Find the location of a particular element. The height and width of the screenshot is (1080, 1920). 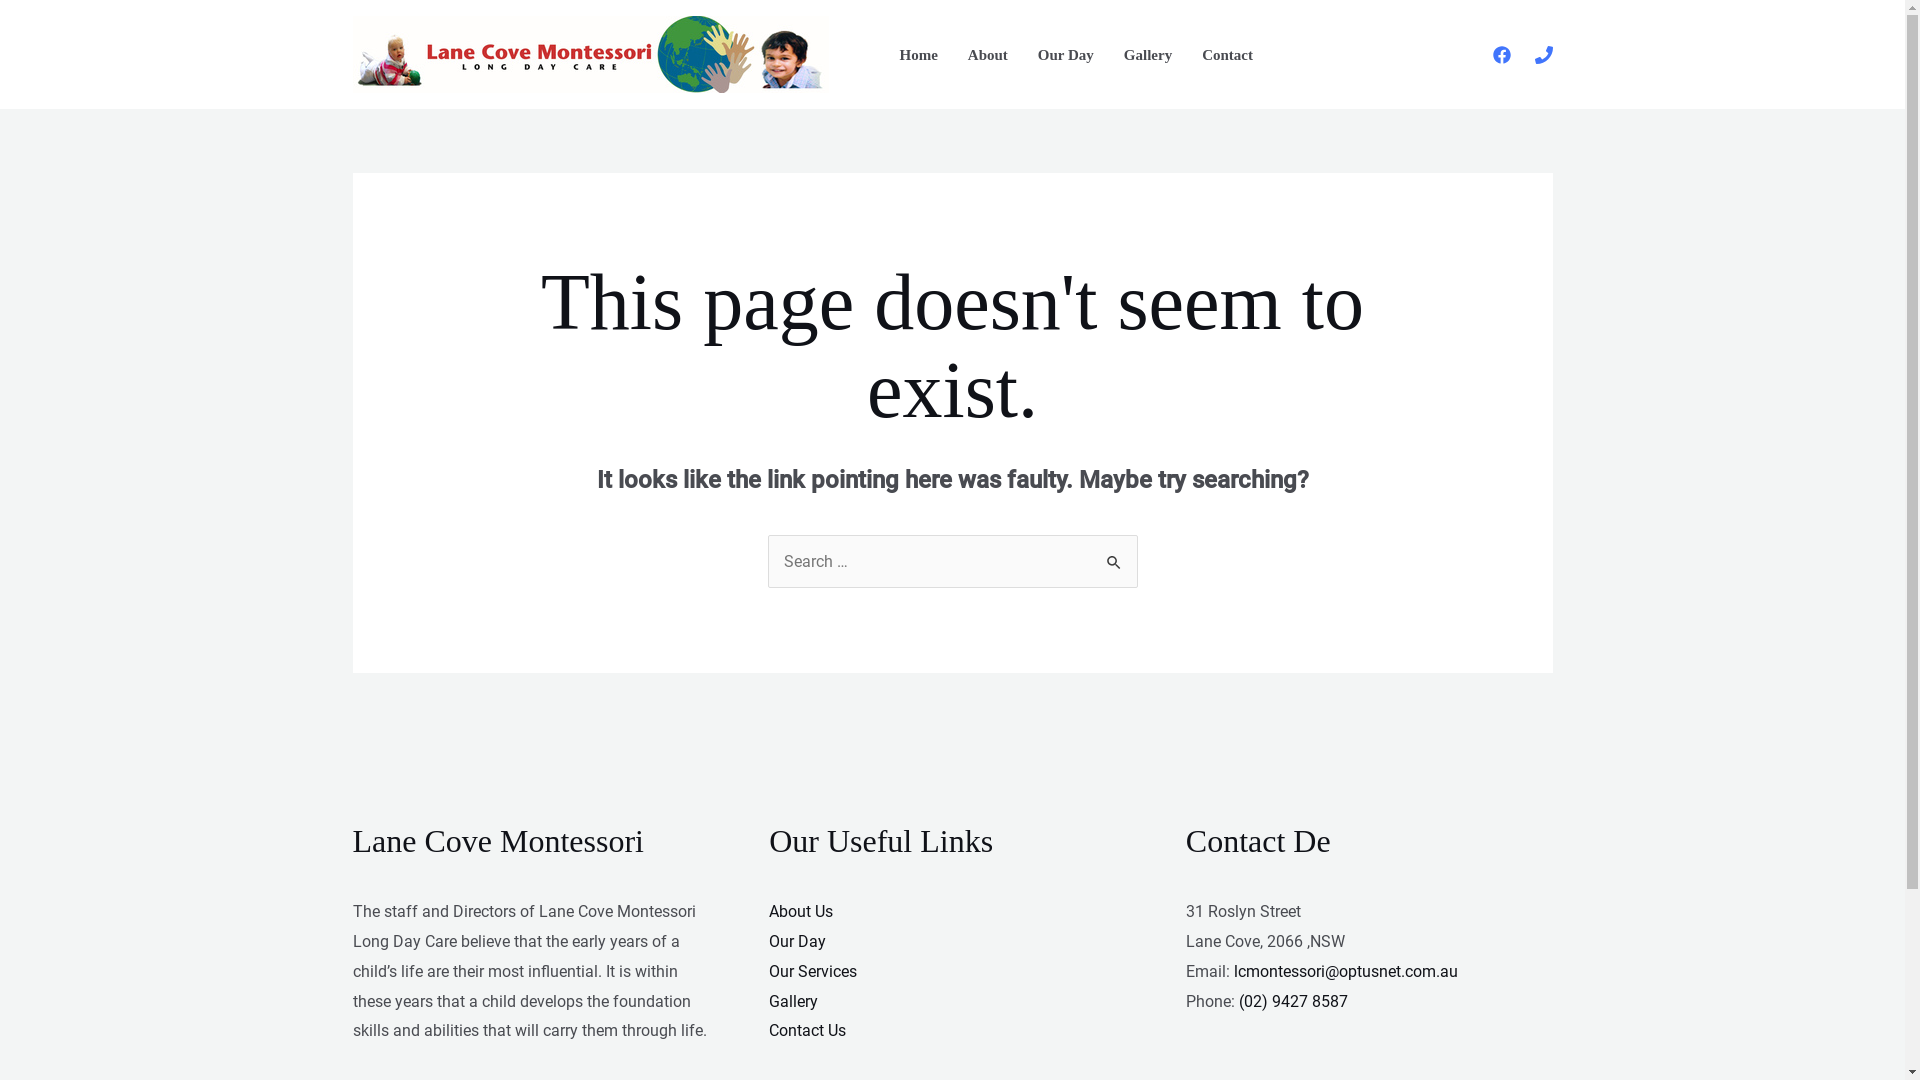

Our Services is located at coordinates (813, 972).